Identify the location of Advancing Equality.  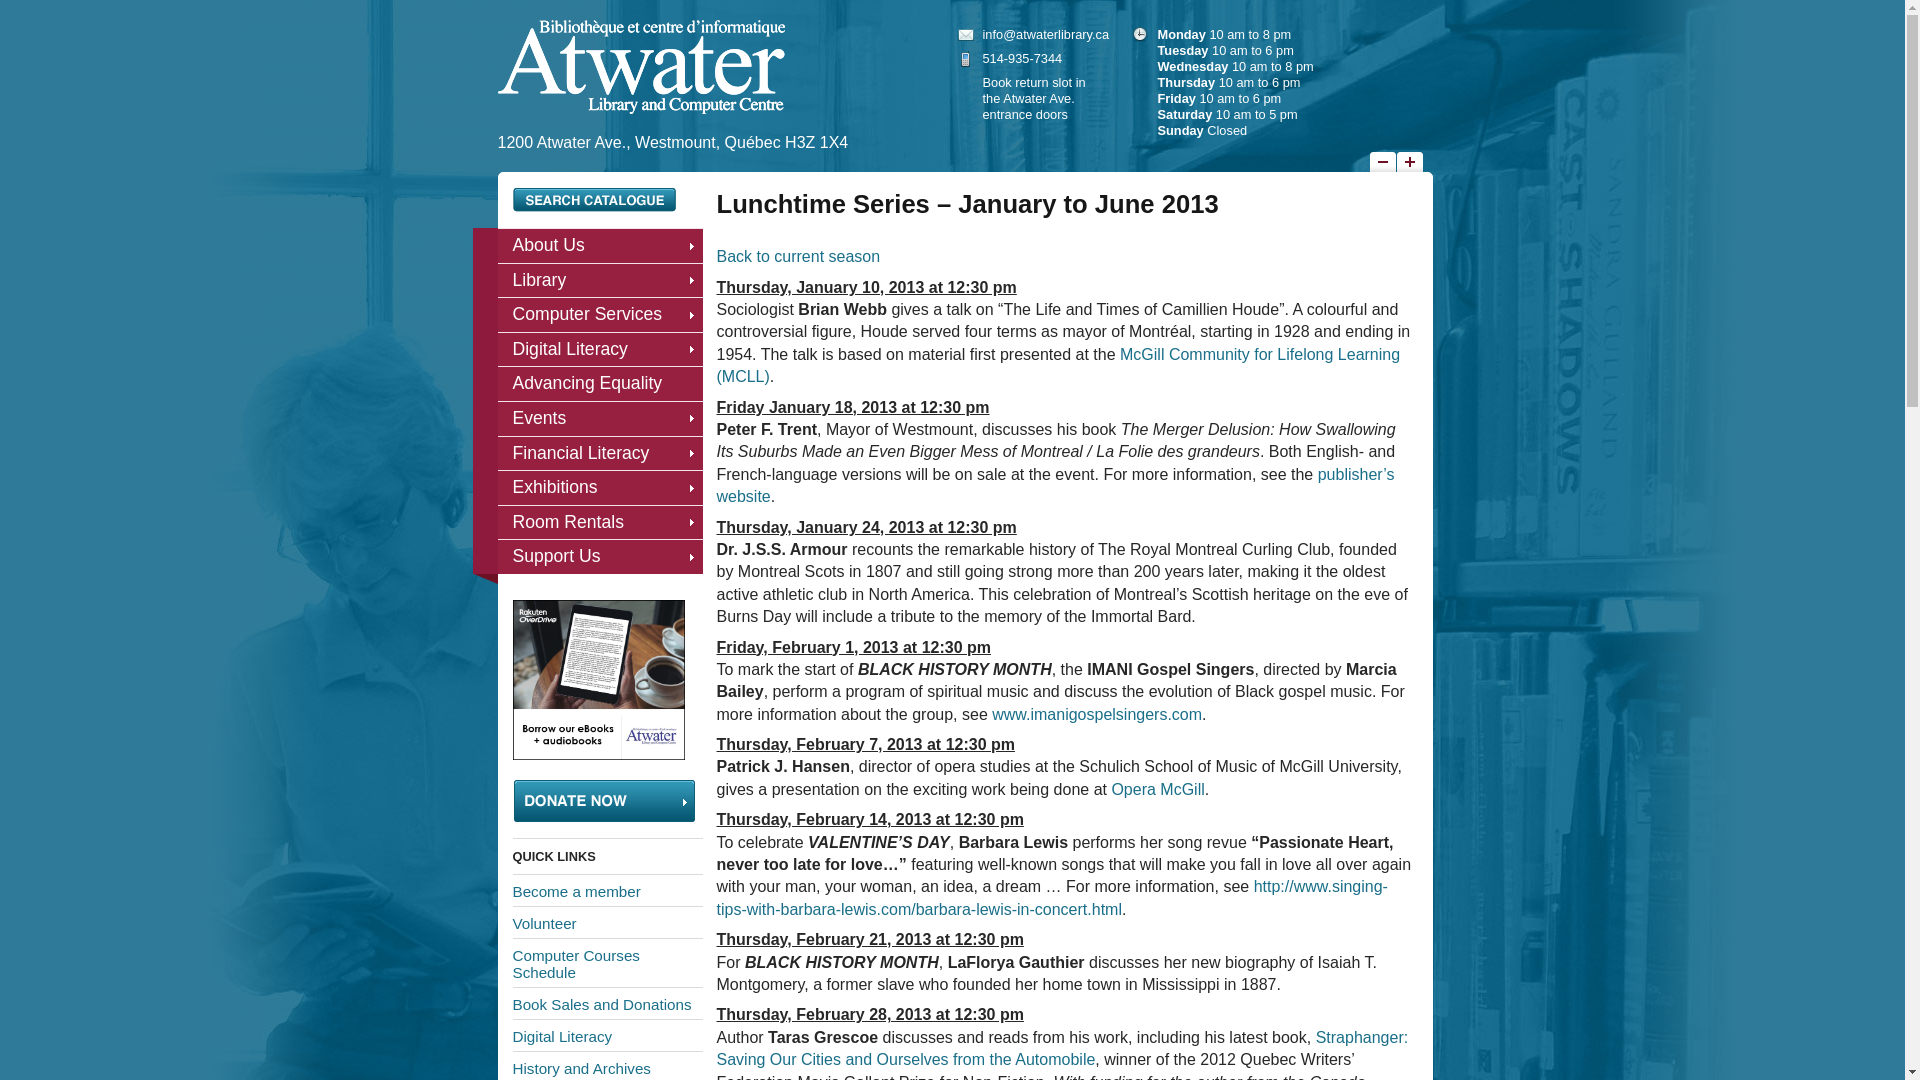
(600, 384).